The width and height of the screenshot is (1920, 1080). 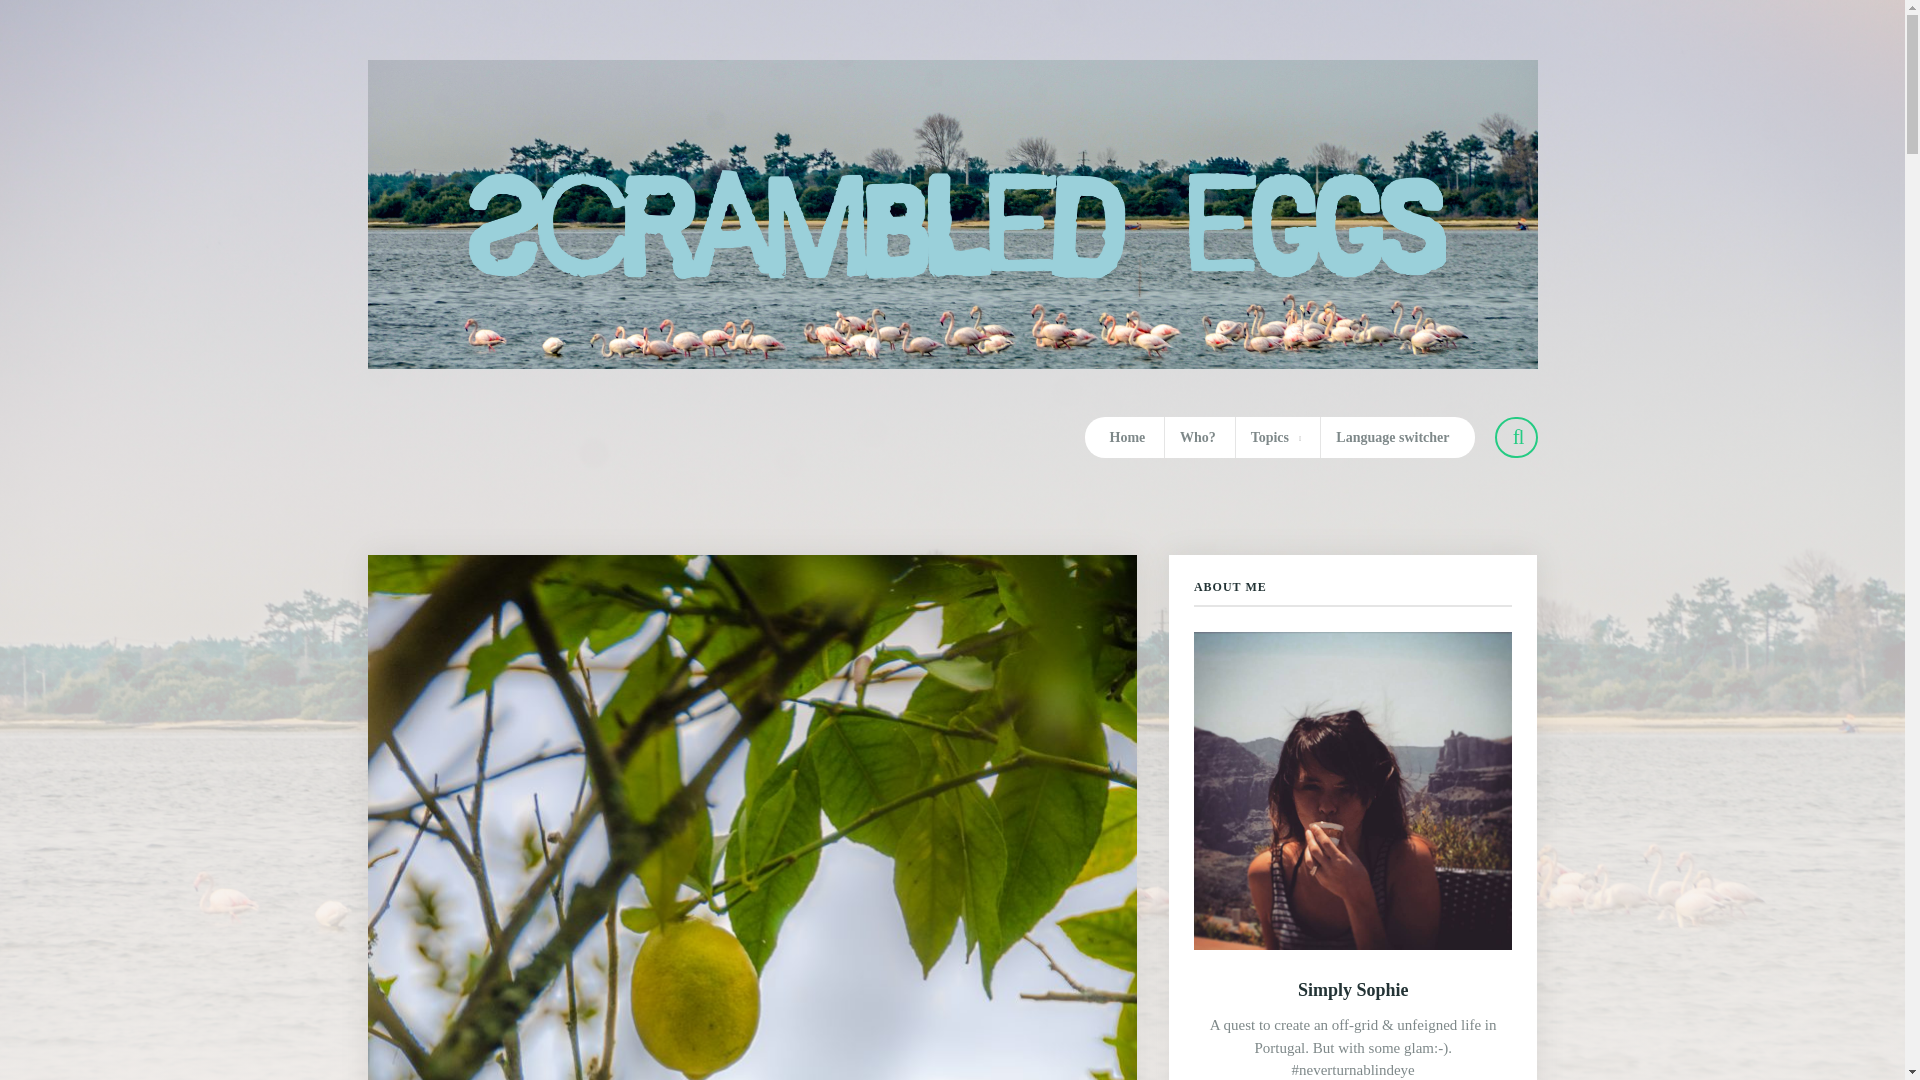 What do you see at coordinates (1276, 436) in the screenshot?
I see `Topics` at bounding box center [1276, 436].